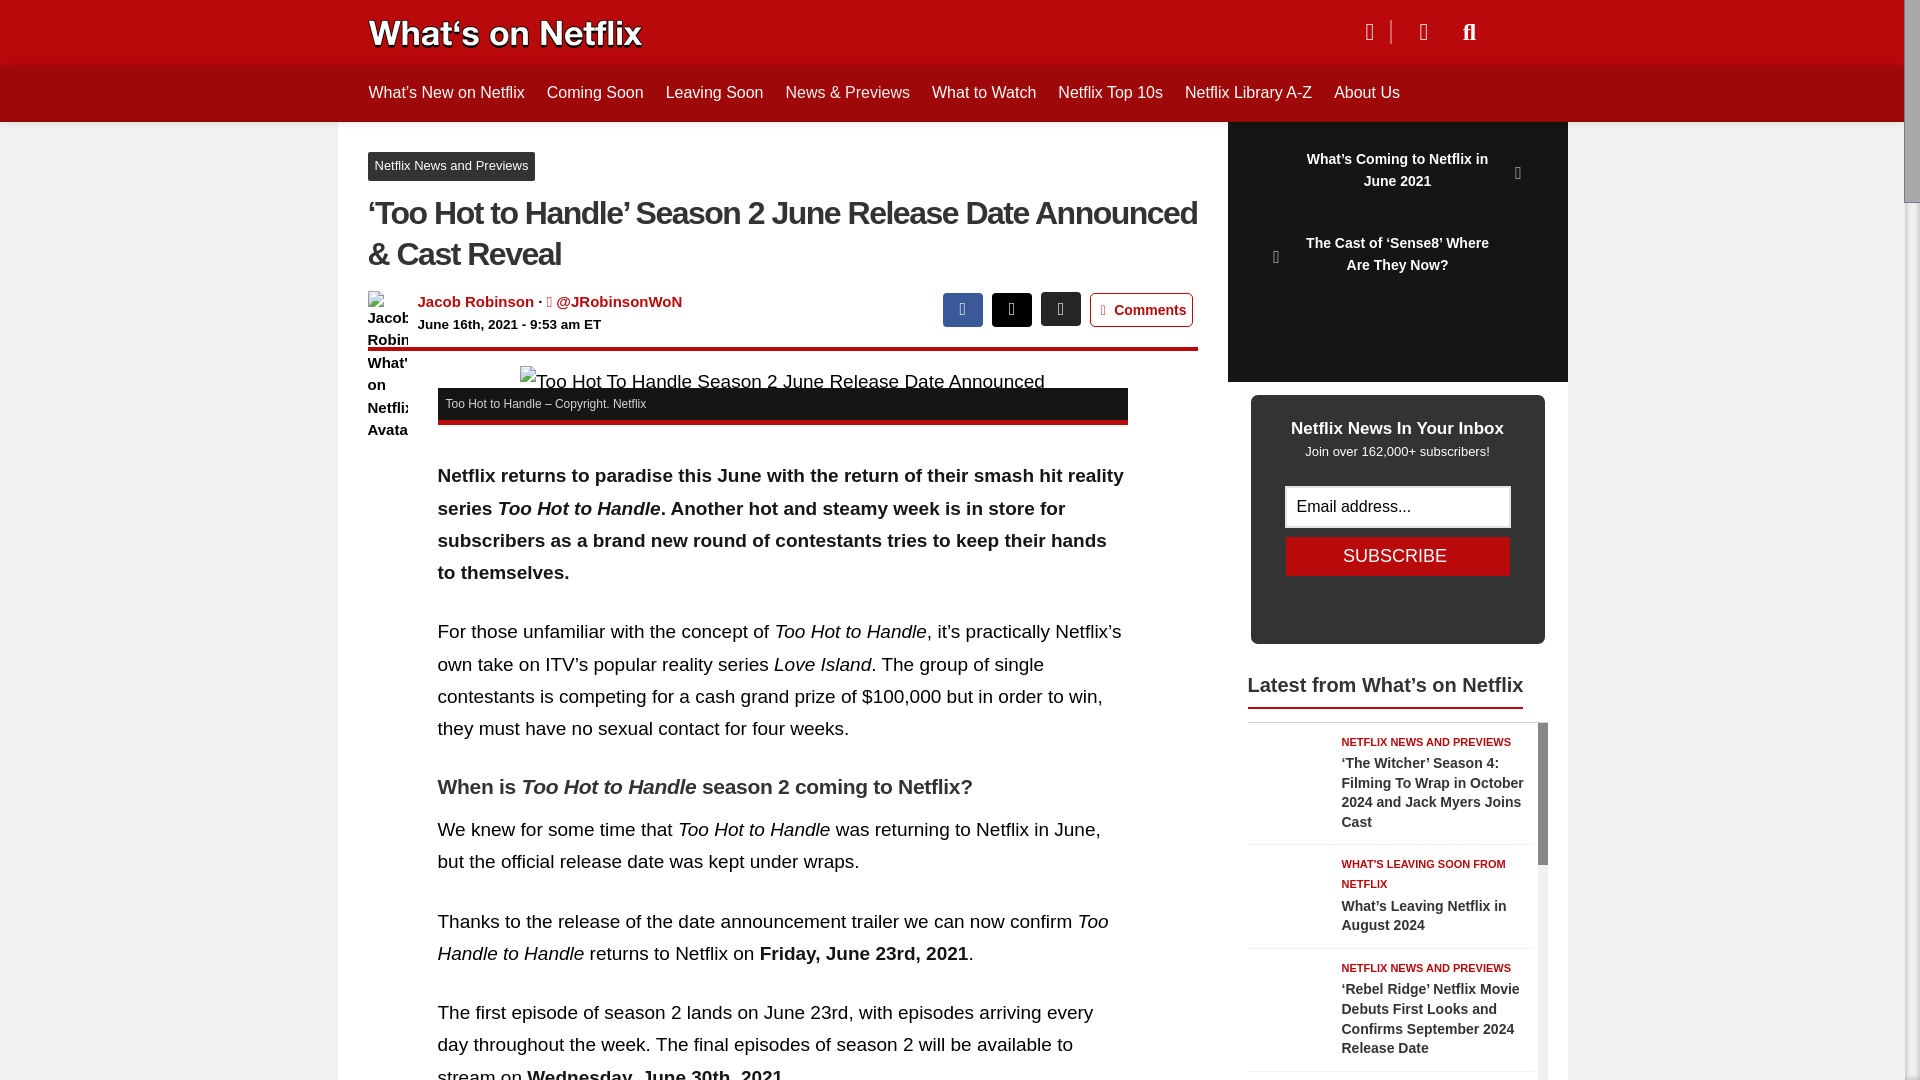 The height and width of the screenshot is (1080, 1920). What do you see at coordinates (1366, 92) in the screenshot?
I see `About Us` at bounding box center [1366, 92].